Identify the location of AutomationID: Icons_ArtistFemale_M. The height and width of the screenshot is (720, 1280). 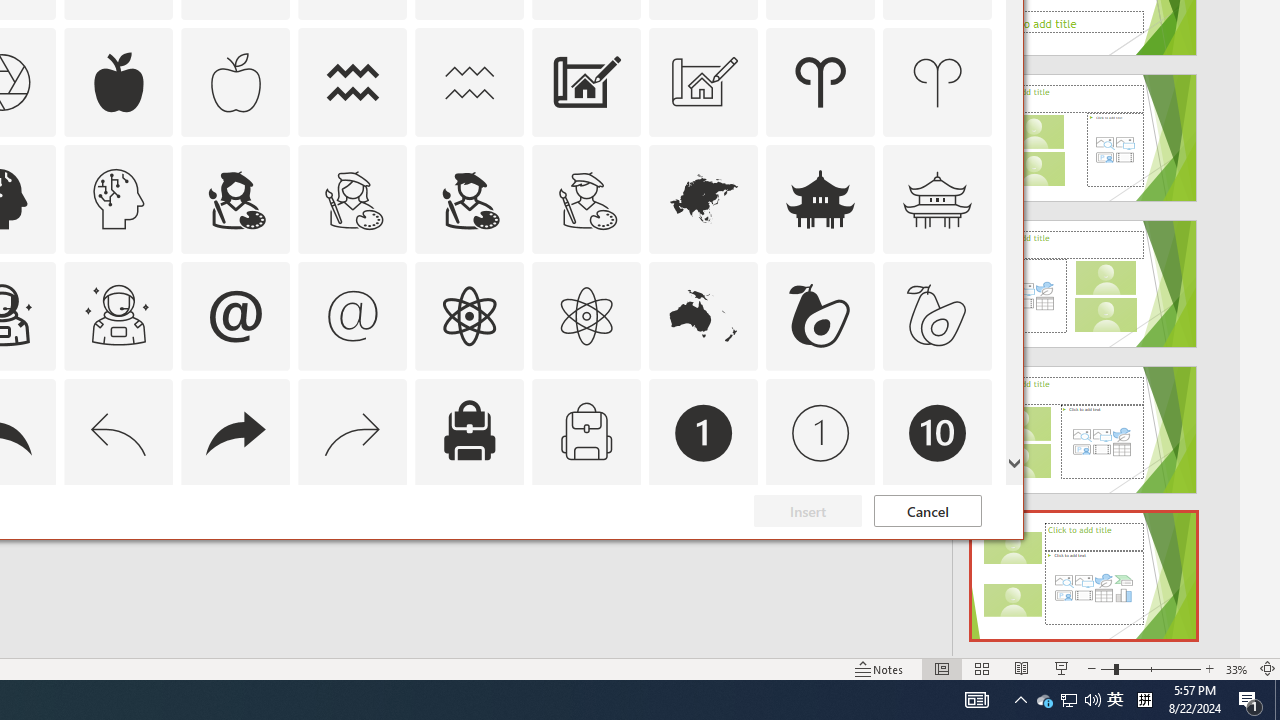
(353, 198).